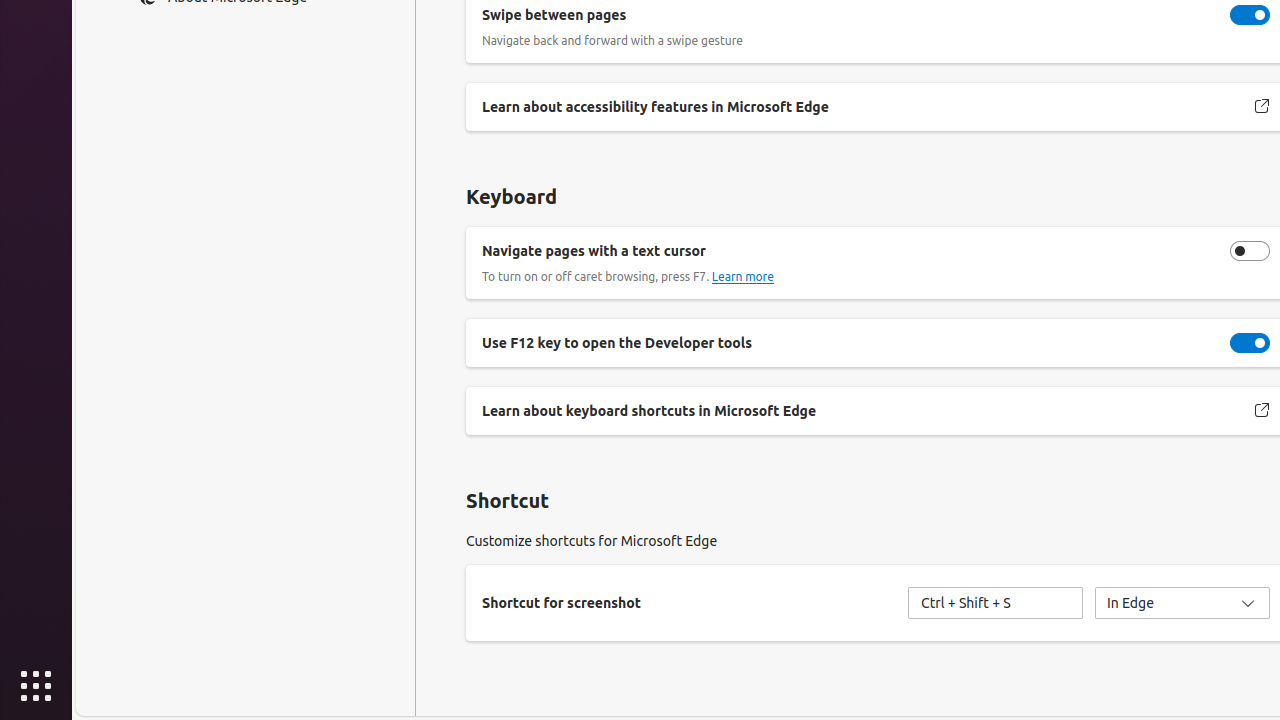 Image resolution: width=1280 pixels, height=720 pixels. Describe the element at coordinates (1250, 15) in the screenshot. I see `Navigate back and forward with a swipe gesture` at that location.